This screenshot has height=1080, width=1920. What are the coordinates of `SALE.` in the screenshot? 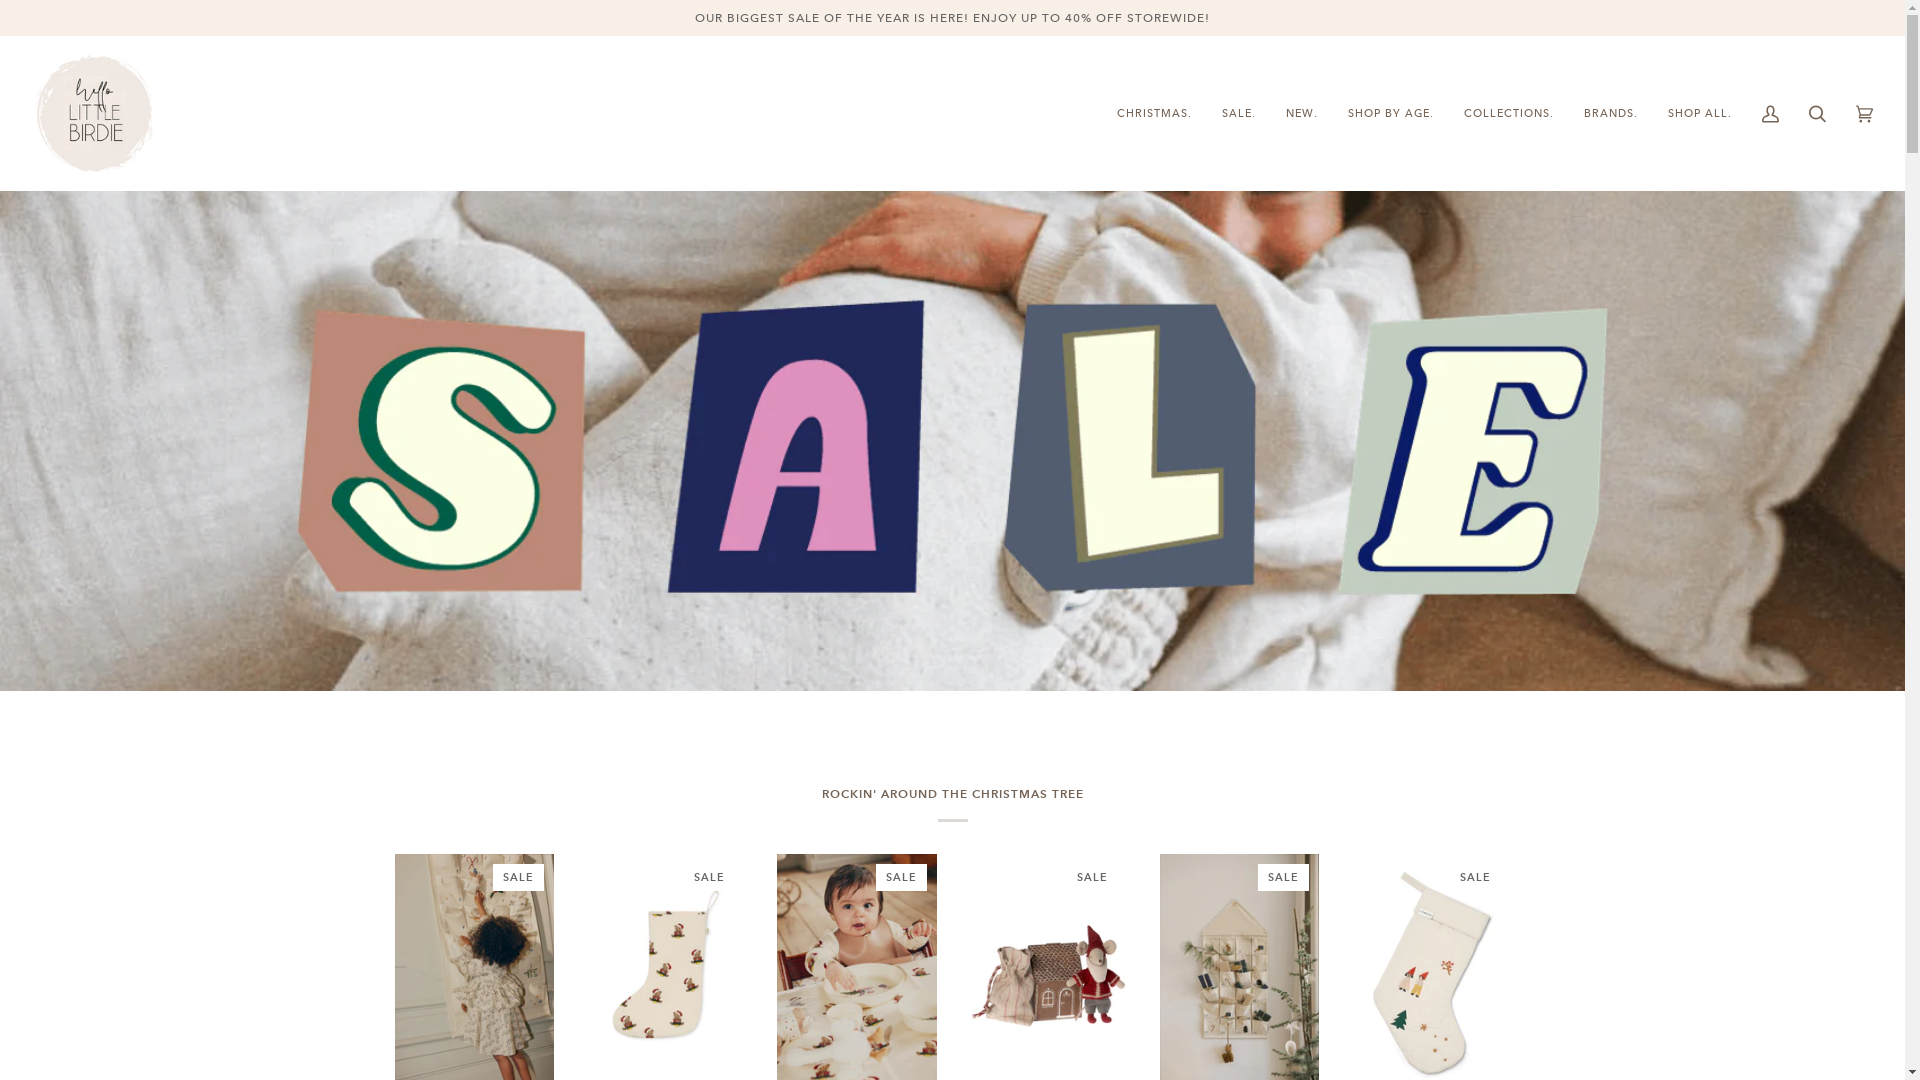 It's located at (1239, 114).